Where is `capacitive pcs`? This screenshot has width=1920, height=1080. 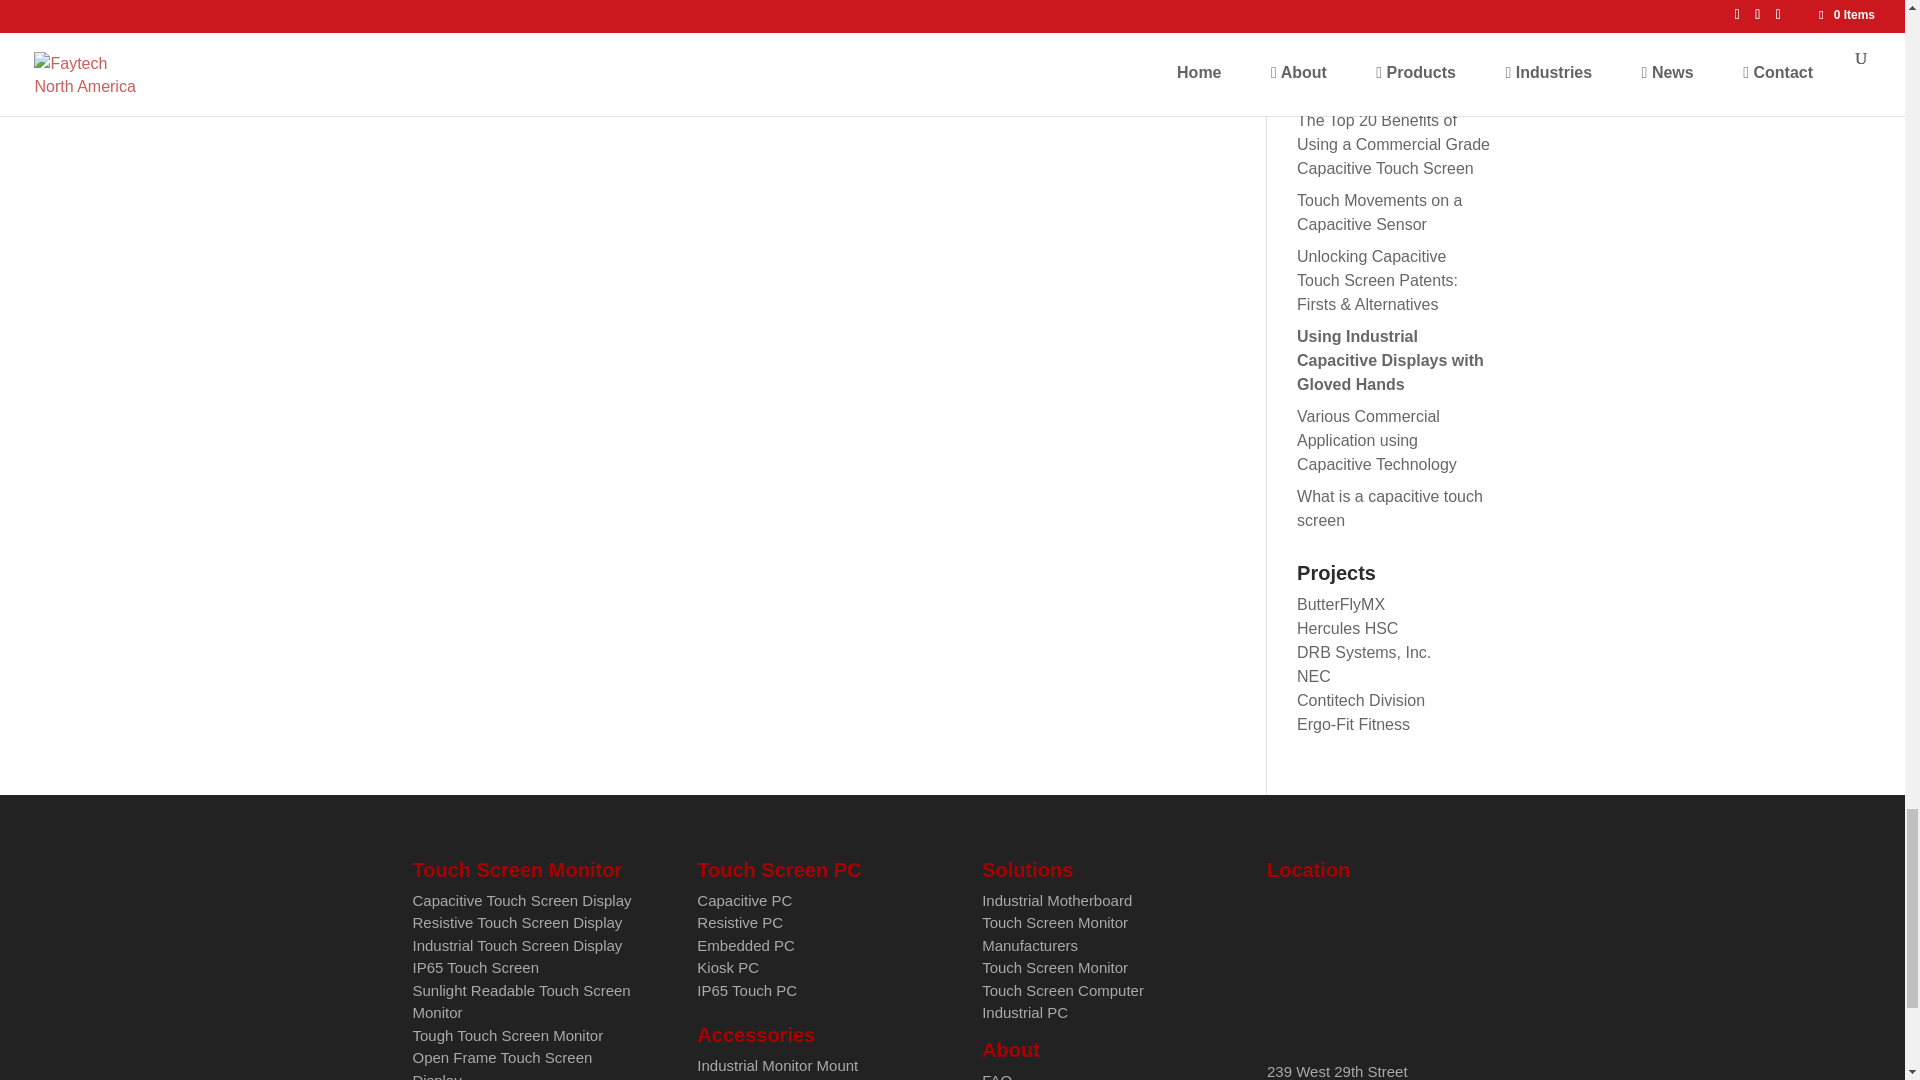 capacitive pcs is located at coordinates (744, 900).